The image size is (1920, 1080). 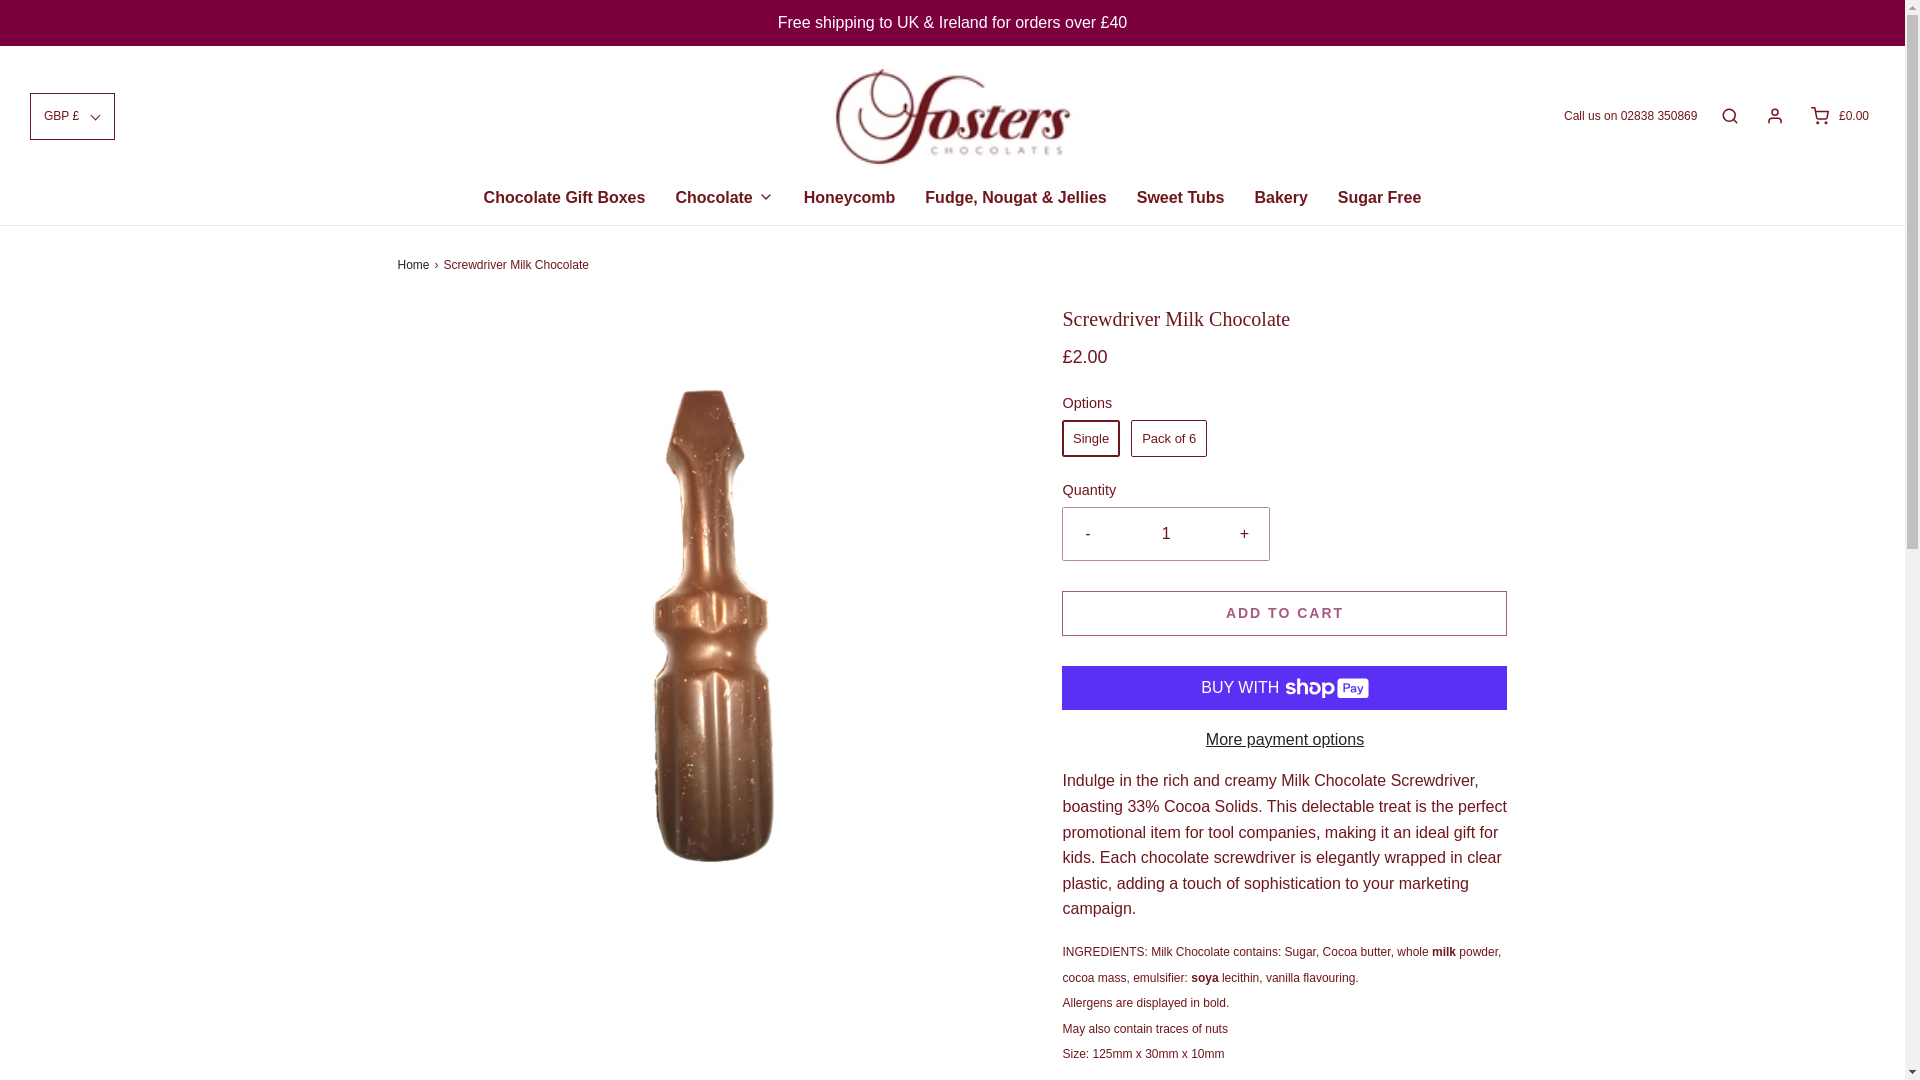 What do you see at coordinates (1166, 534) in the screenshot?
I see `1` at bounding box center [1166, 534].